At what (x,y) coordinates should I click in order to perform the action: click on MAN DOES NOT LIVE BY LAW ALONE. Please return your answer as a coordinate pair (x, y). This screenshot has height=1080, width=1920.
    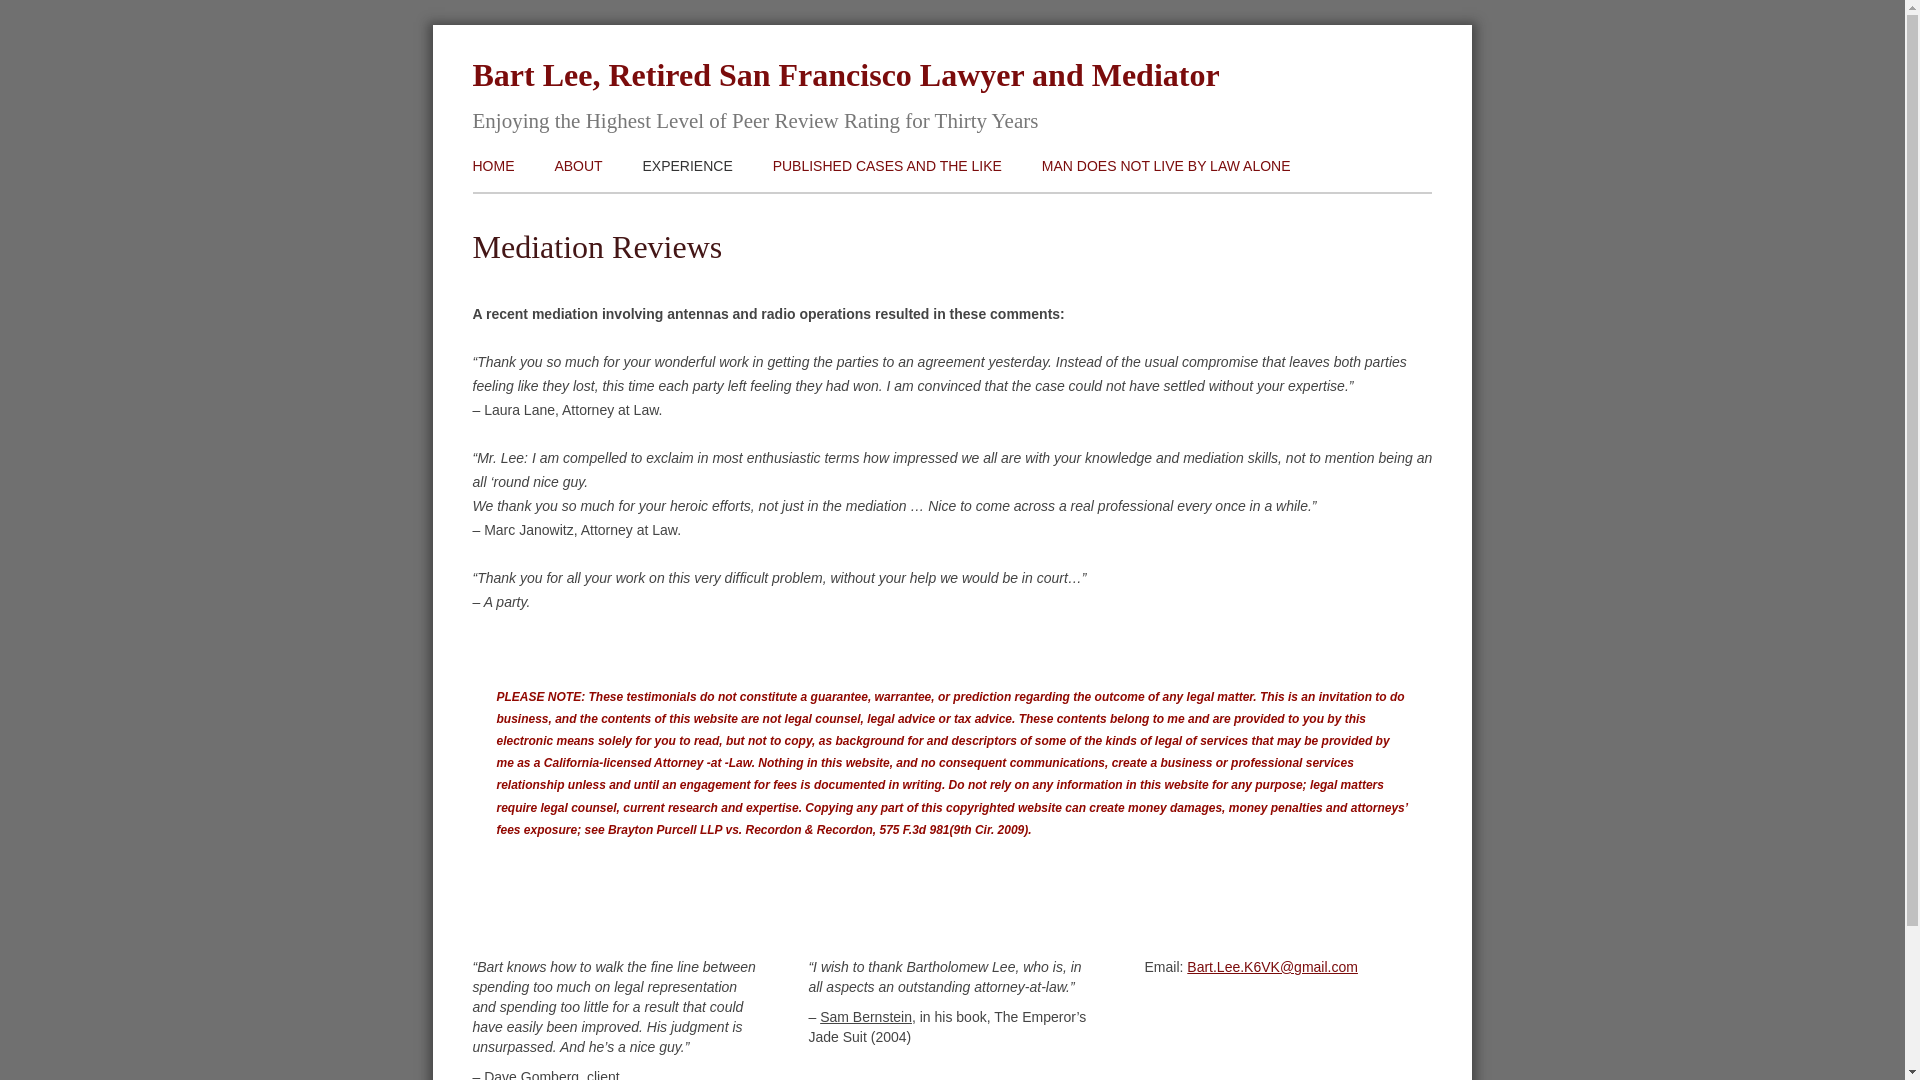
    Looking at the image, I should click on (1166, 167).